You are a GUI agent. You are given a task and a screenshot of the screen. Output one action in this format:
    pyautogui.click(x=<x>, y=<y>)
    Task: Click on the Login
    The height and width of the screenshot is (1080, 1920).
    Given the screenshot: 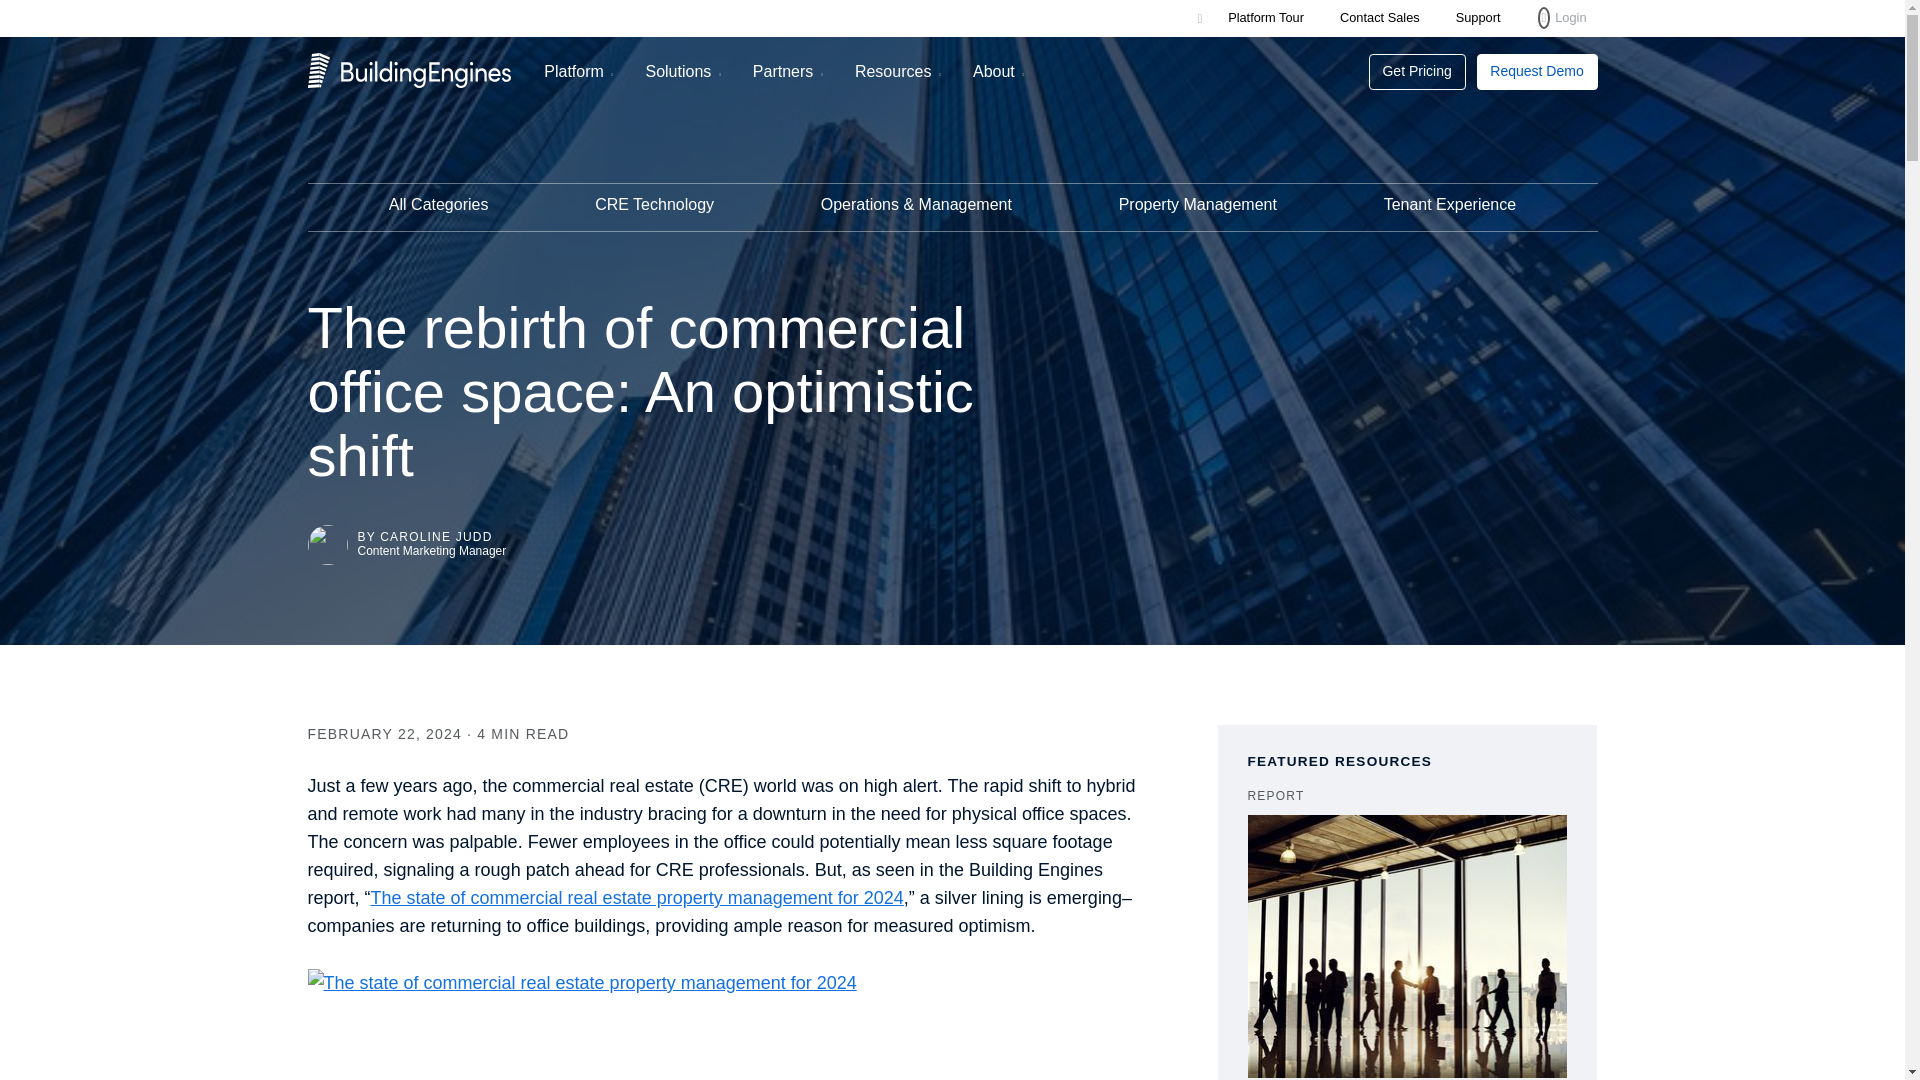 What is the action you would take?
    pyautogui.click(x=1562, y=18)
    